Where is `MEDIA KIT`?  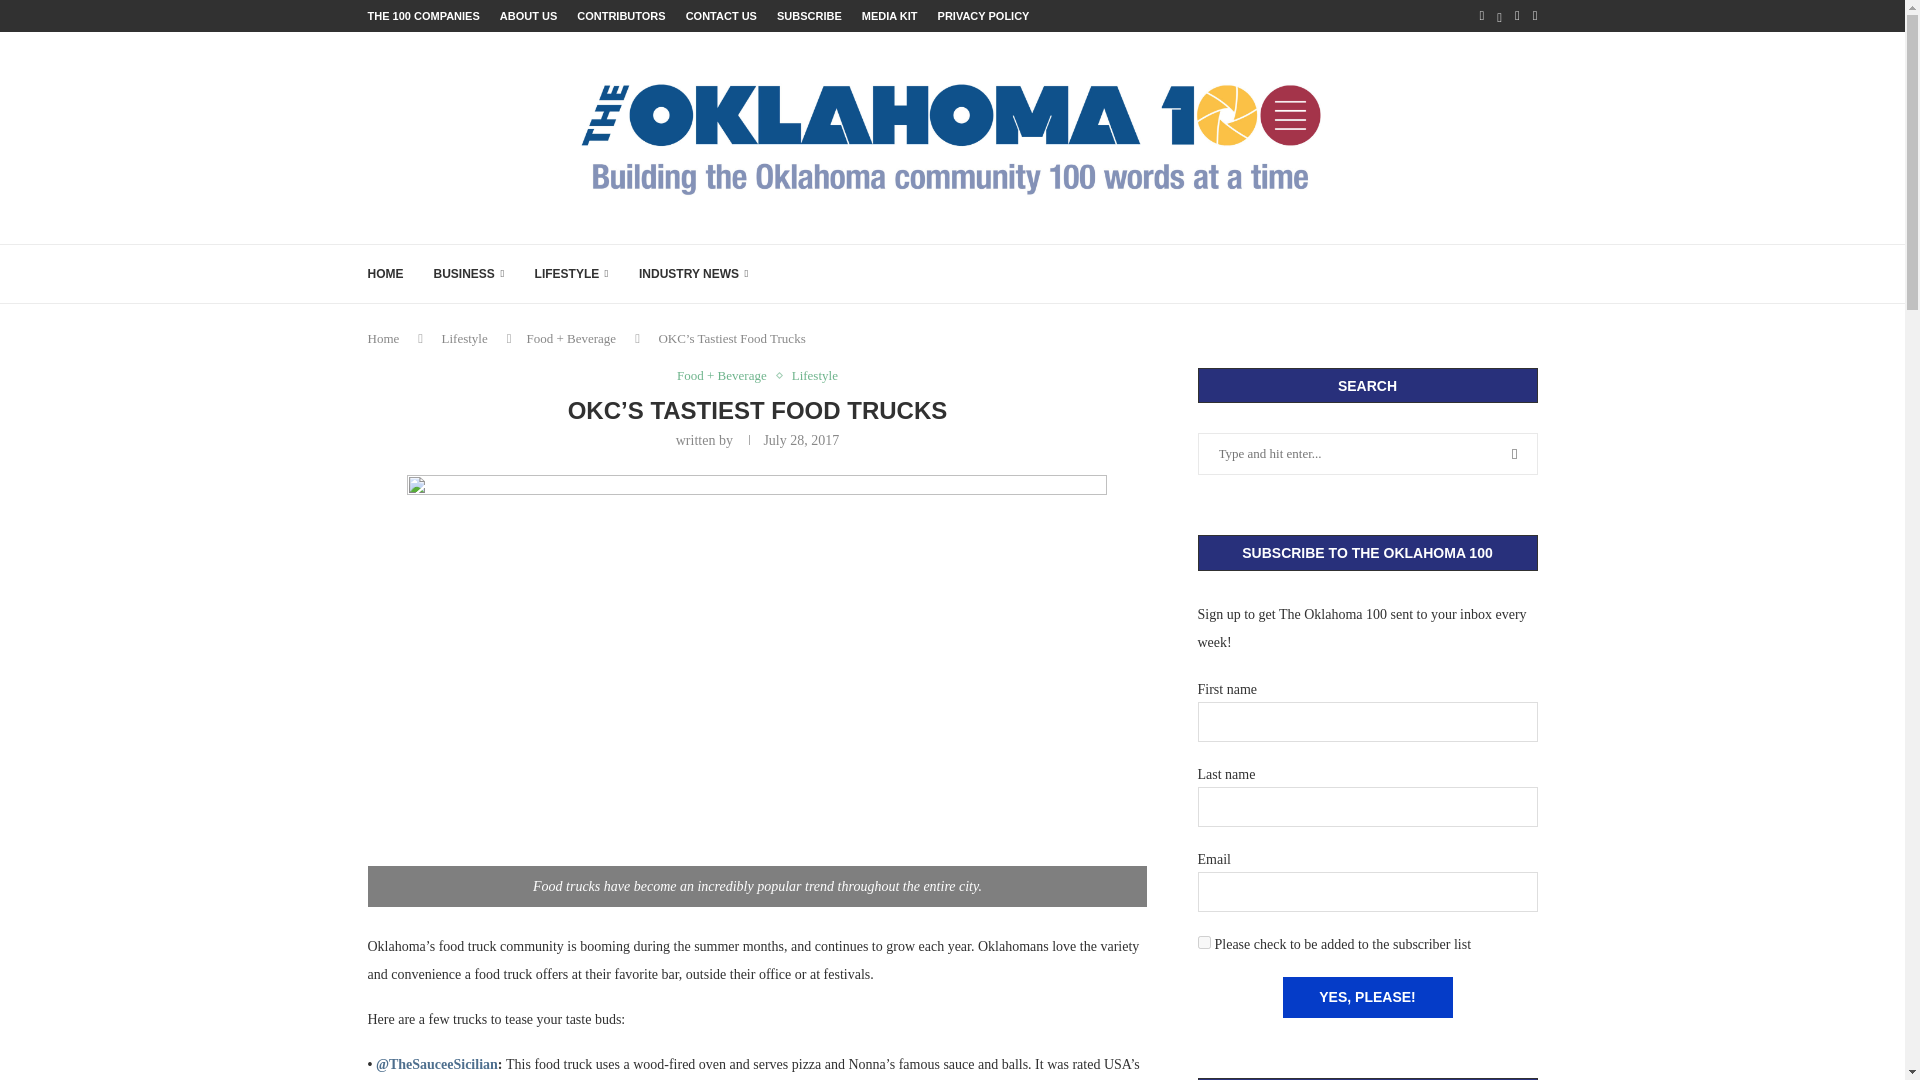
MEDIA KIT is located at coordinates (890, 16).